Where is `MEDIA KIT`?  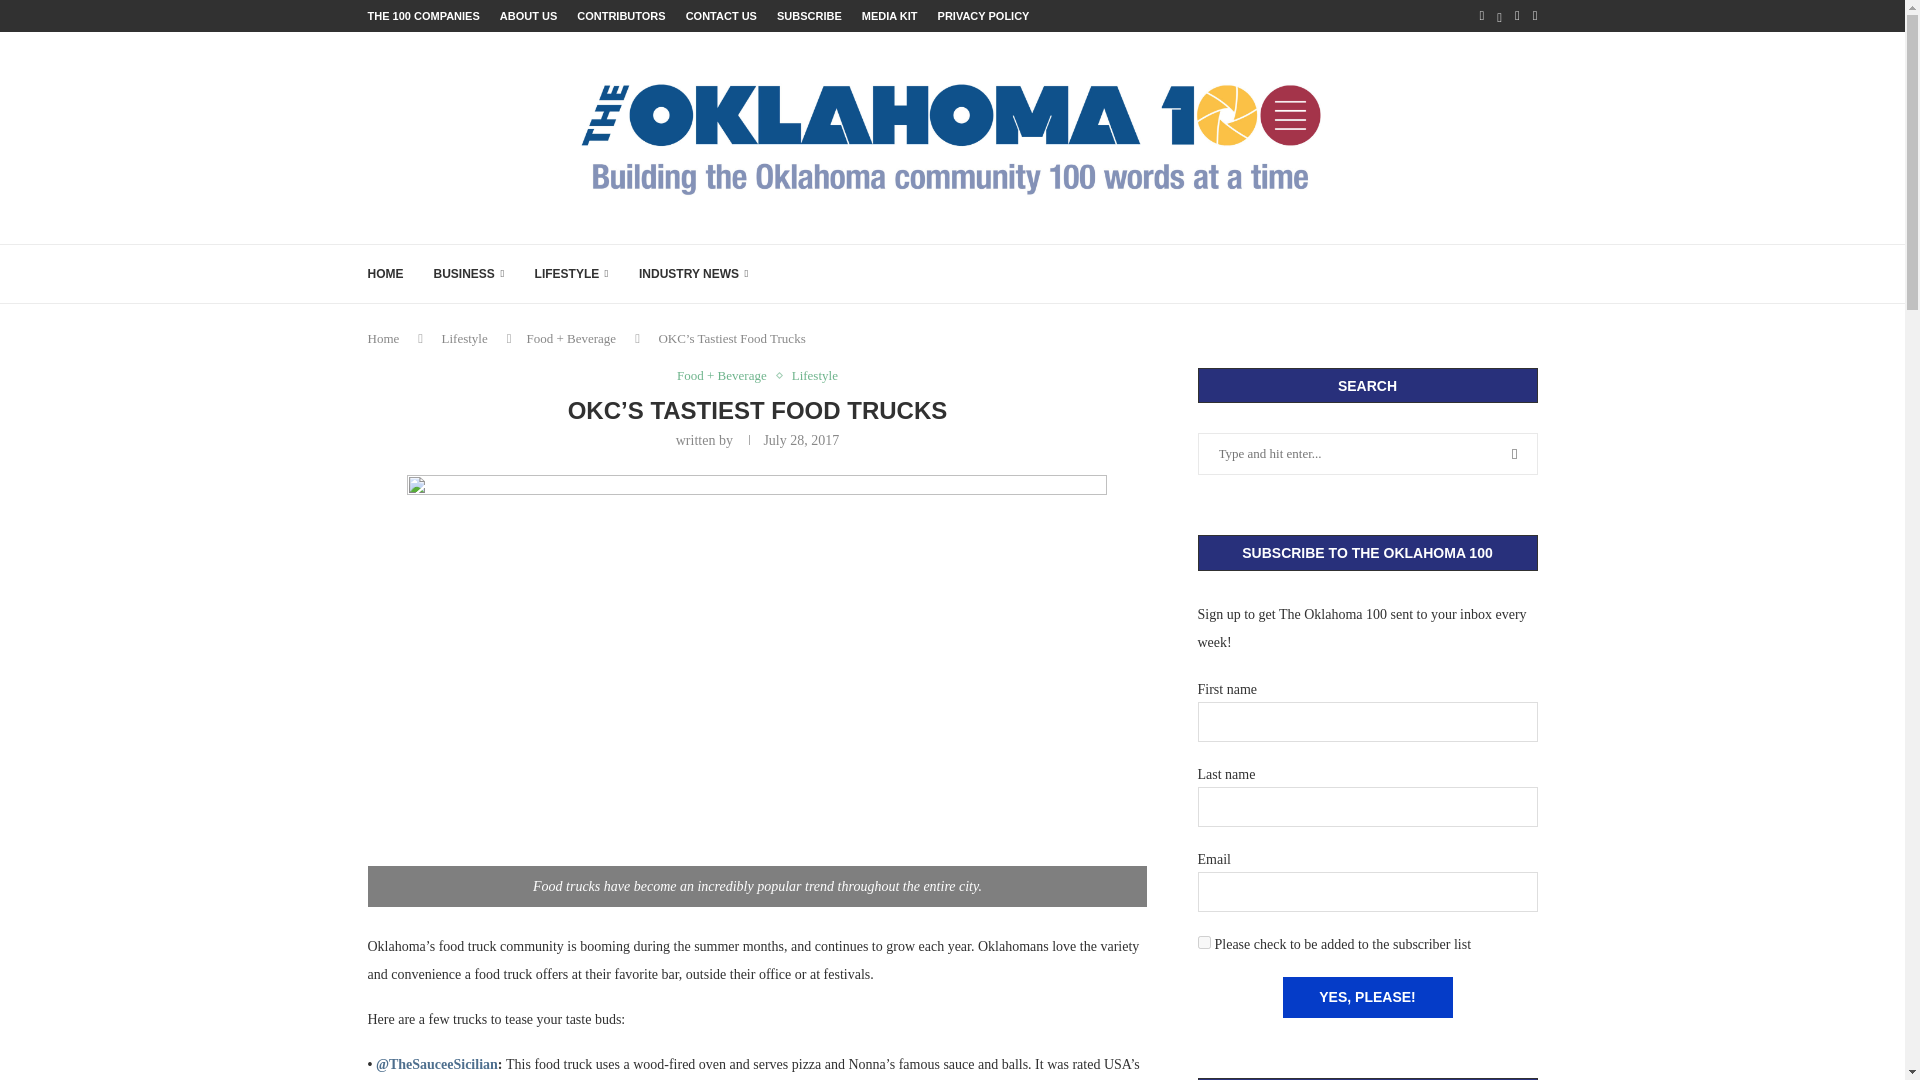
MEDIA KIT is located at coordinates (890, 16).